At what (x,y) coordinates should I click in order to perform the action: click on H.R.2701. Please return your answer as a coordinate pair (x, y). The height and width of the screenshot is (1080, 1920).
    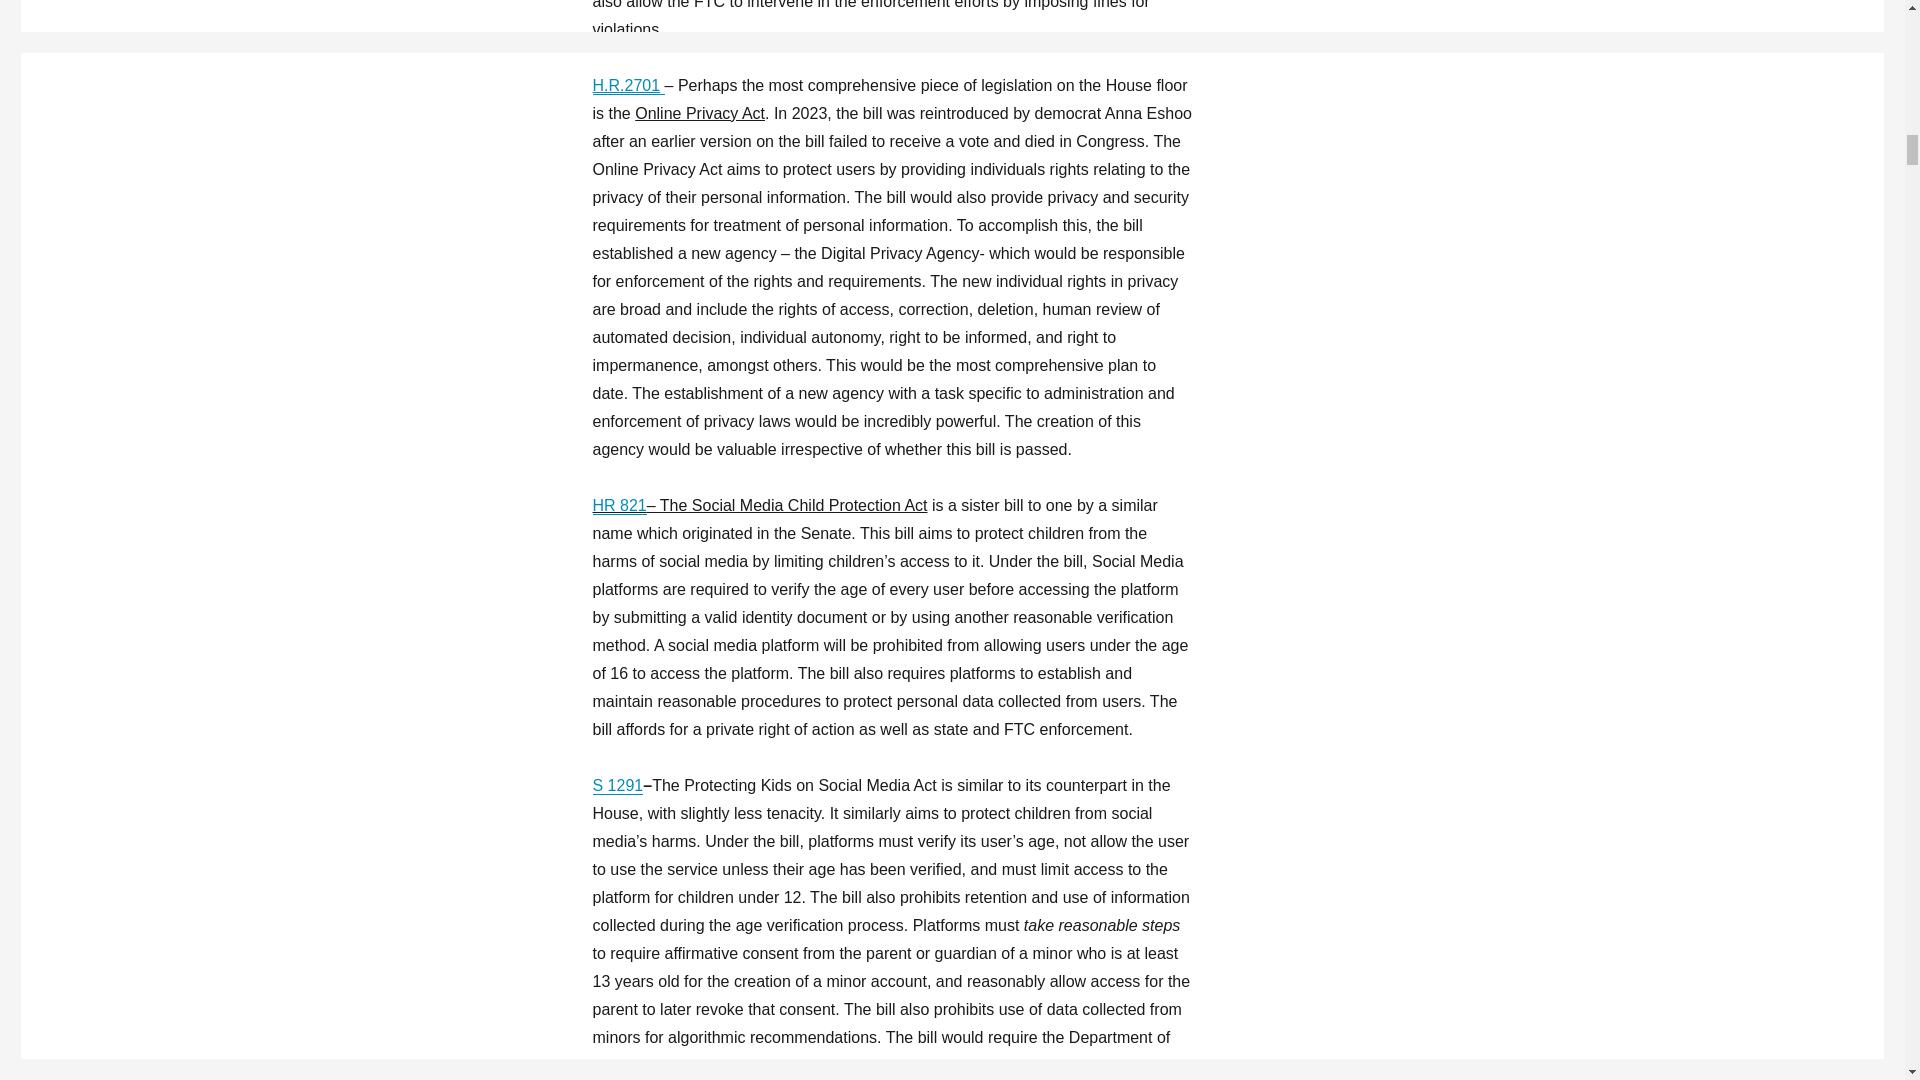
    Looking at the image, I should click on (628, 84).